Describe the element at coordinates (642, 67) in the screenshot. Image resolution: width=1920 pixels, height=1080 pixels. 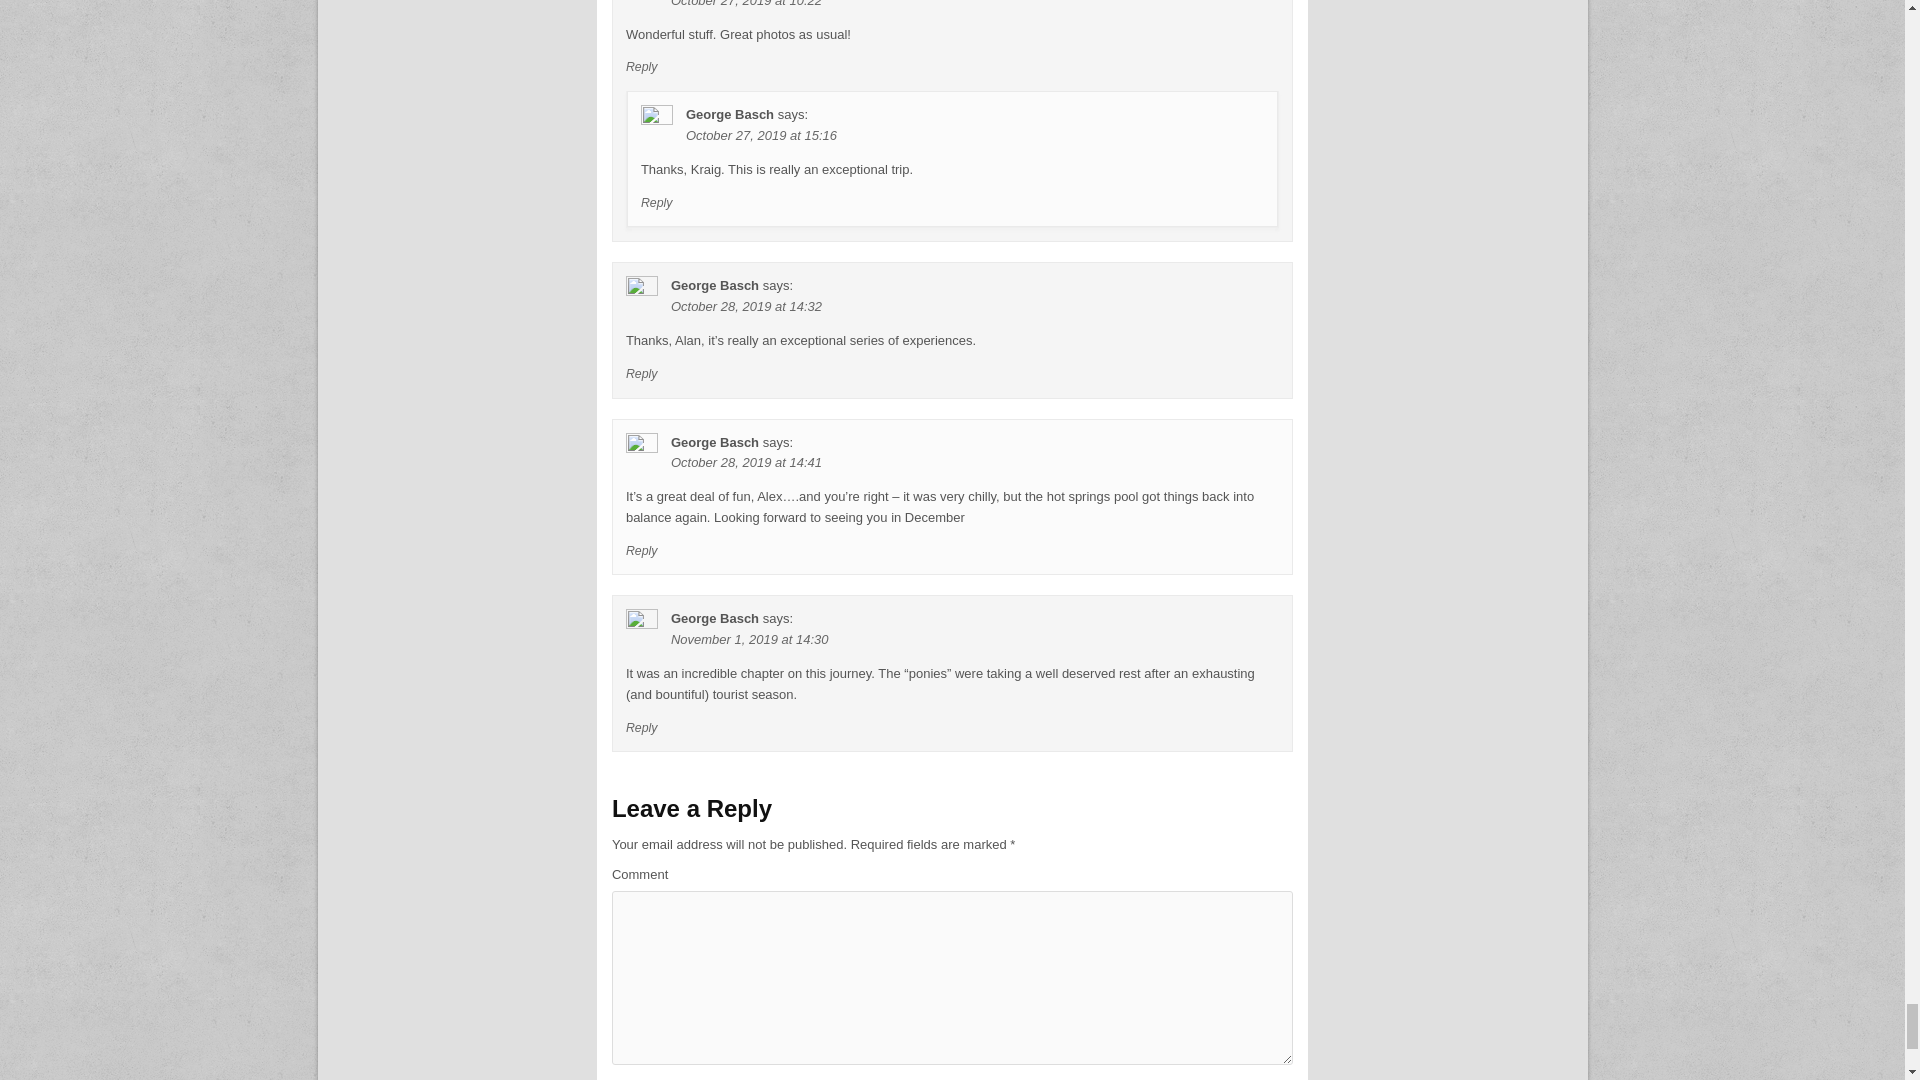
I see `Reply` at that location.